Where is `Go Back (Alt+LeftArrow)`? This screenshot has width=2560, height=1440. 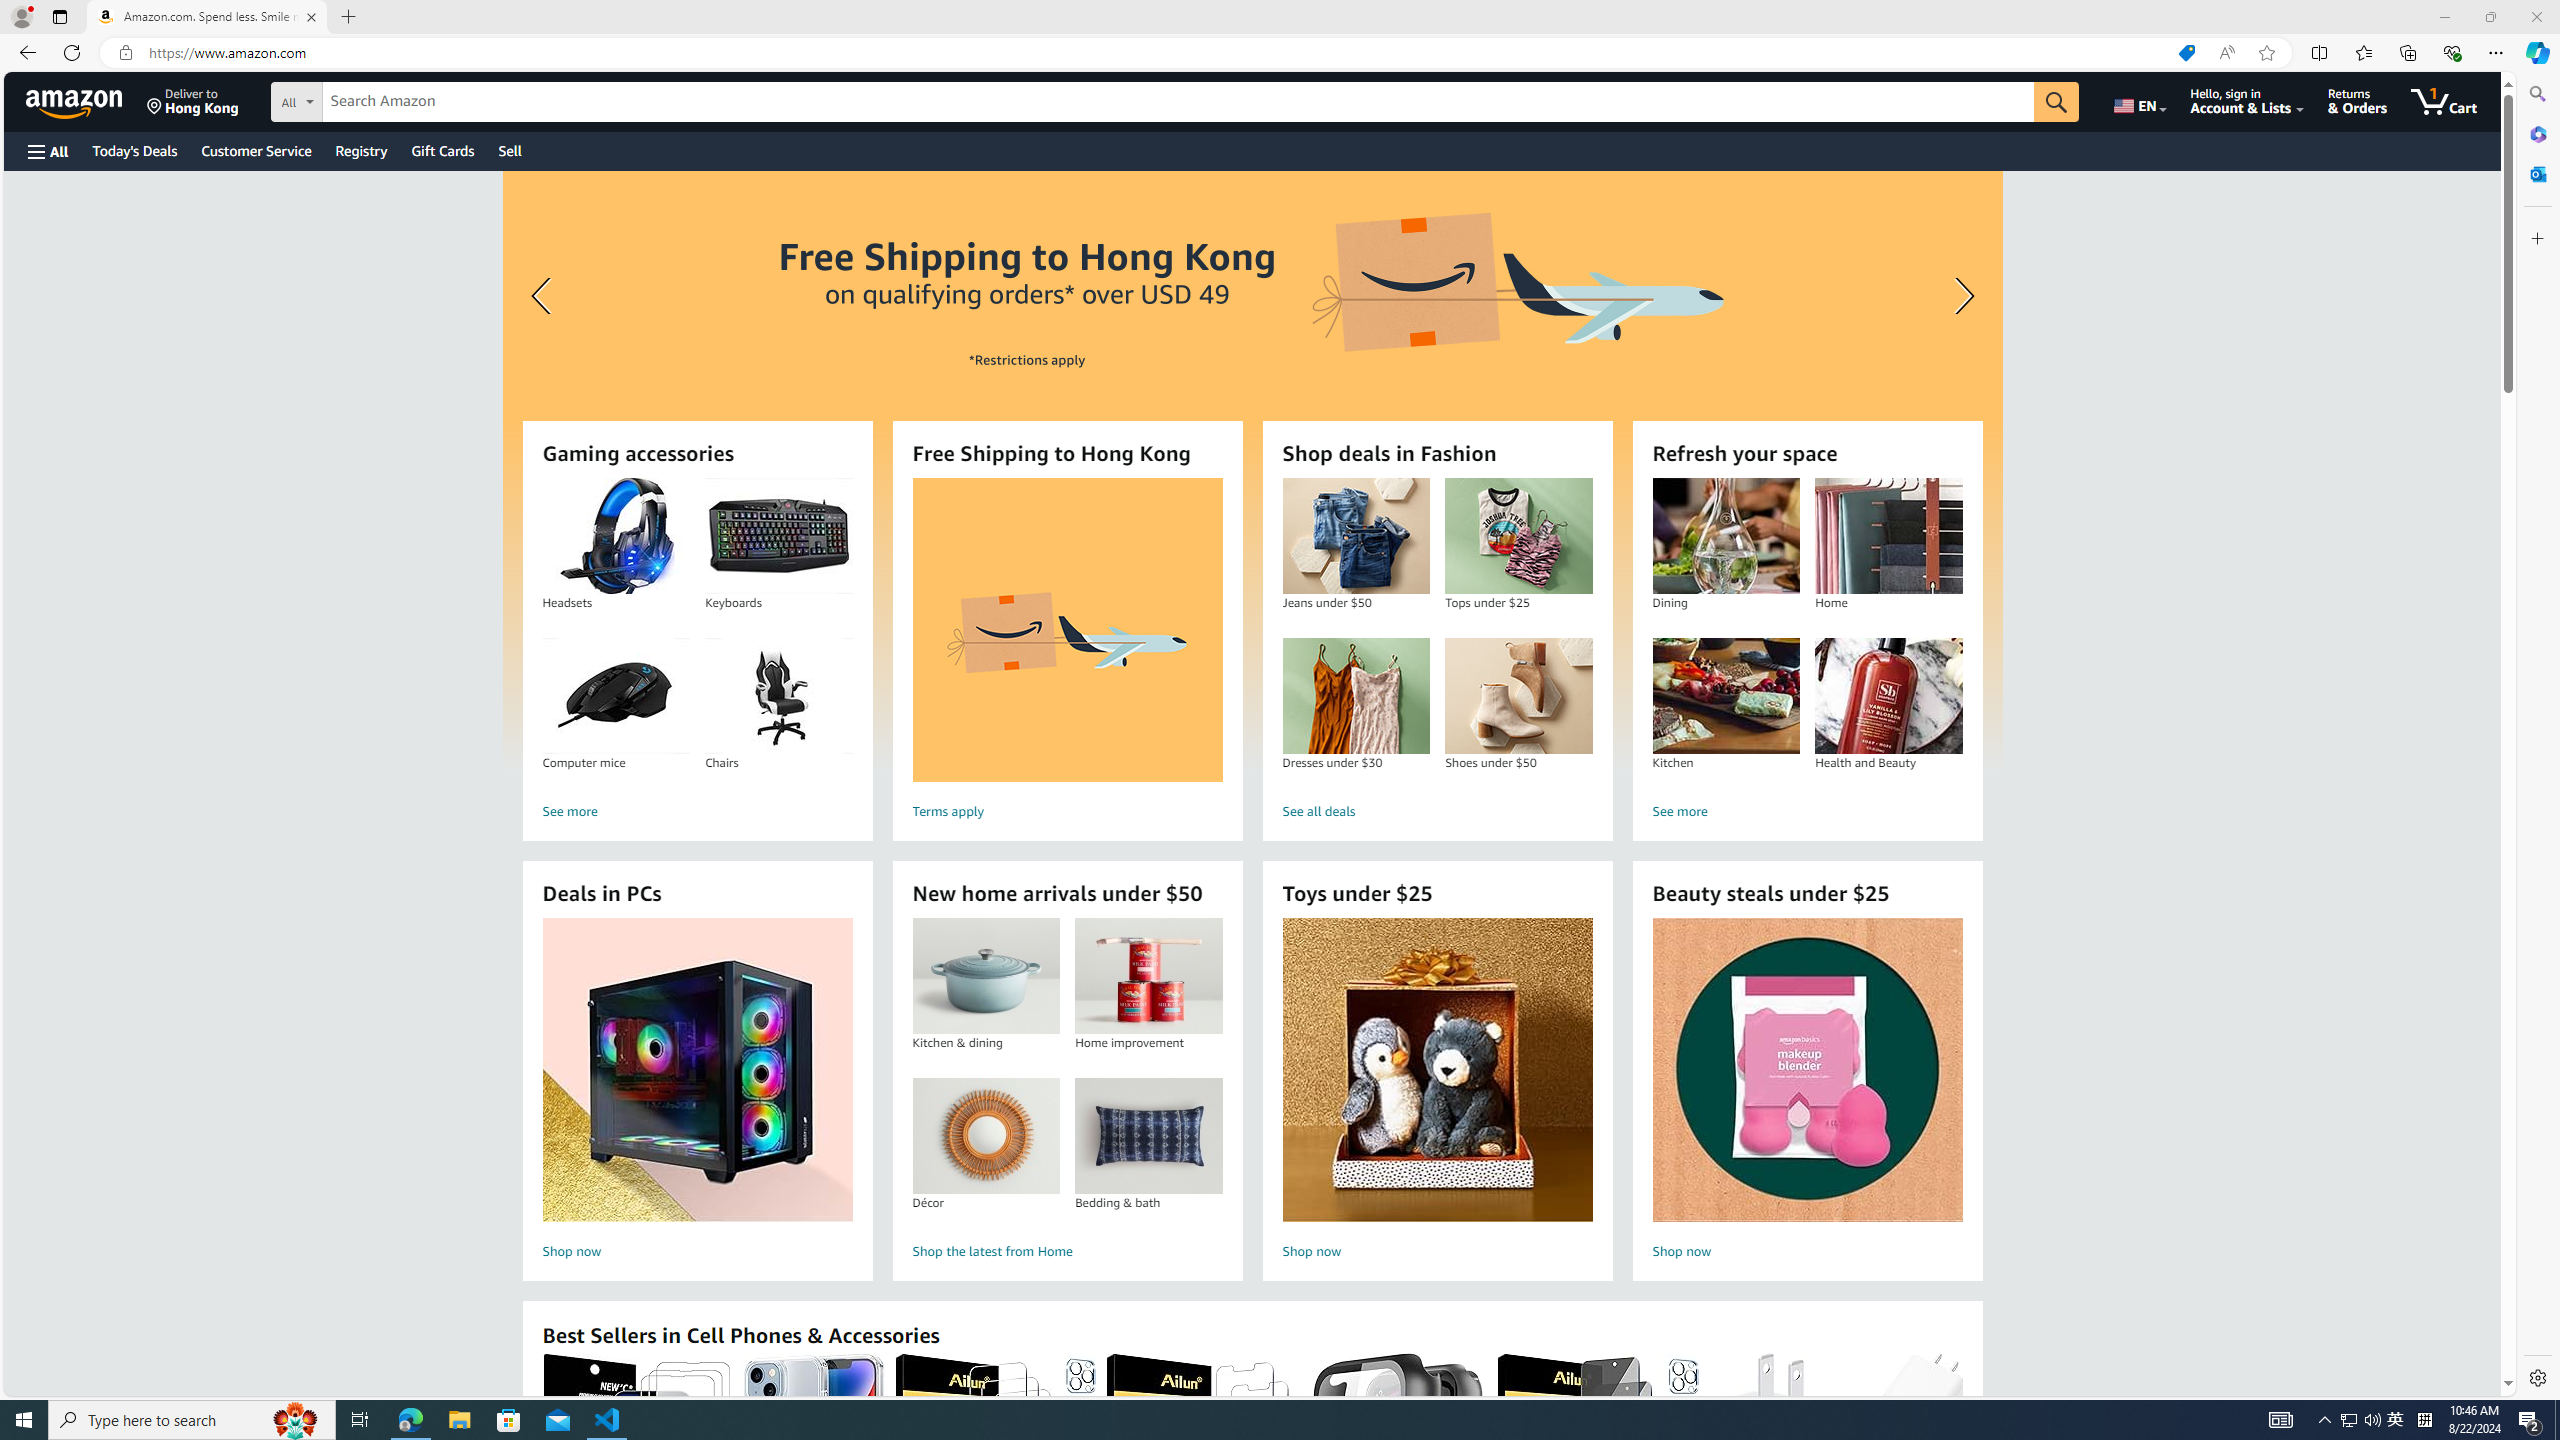
Go Back (Alt+LeftArrow) is located at coordinates (960, 16).